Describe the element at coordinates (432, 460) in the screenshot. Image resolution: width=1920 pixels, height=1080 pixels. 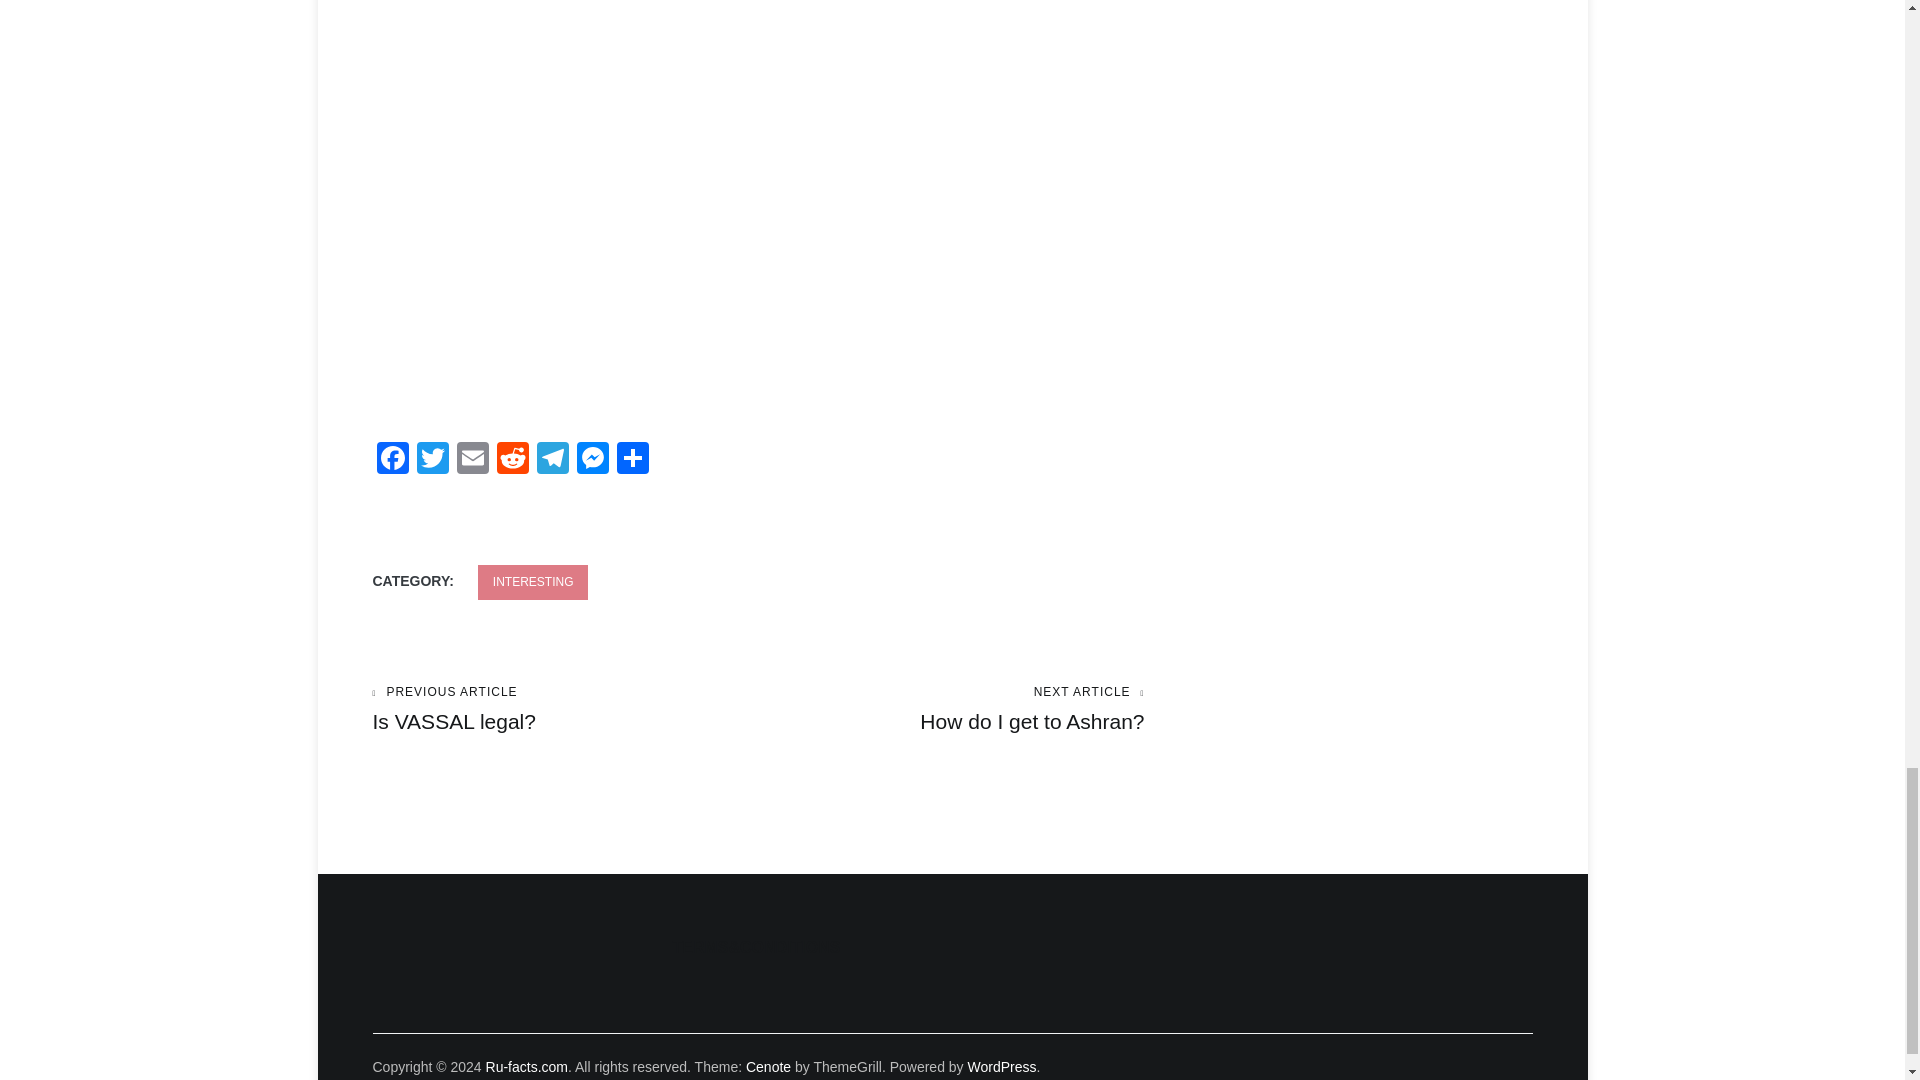
I see `Twitter` at that location.